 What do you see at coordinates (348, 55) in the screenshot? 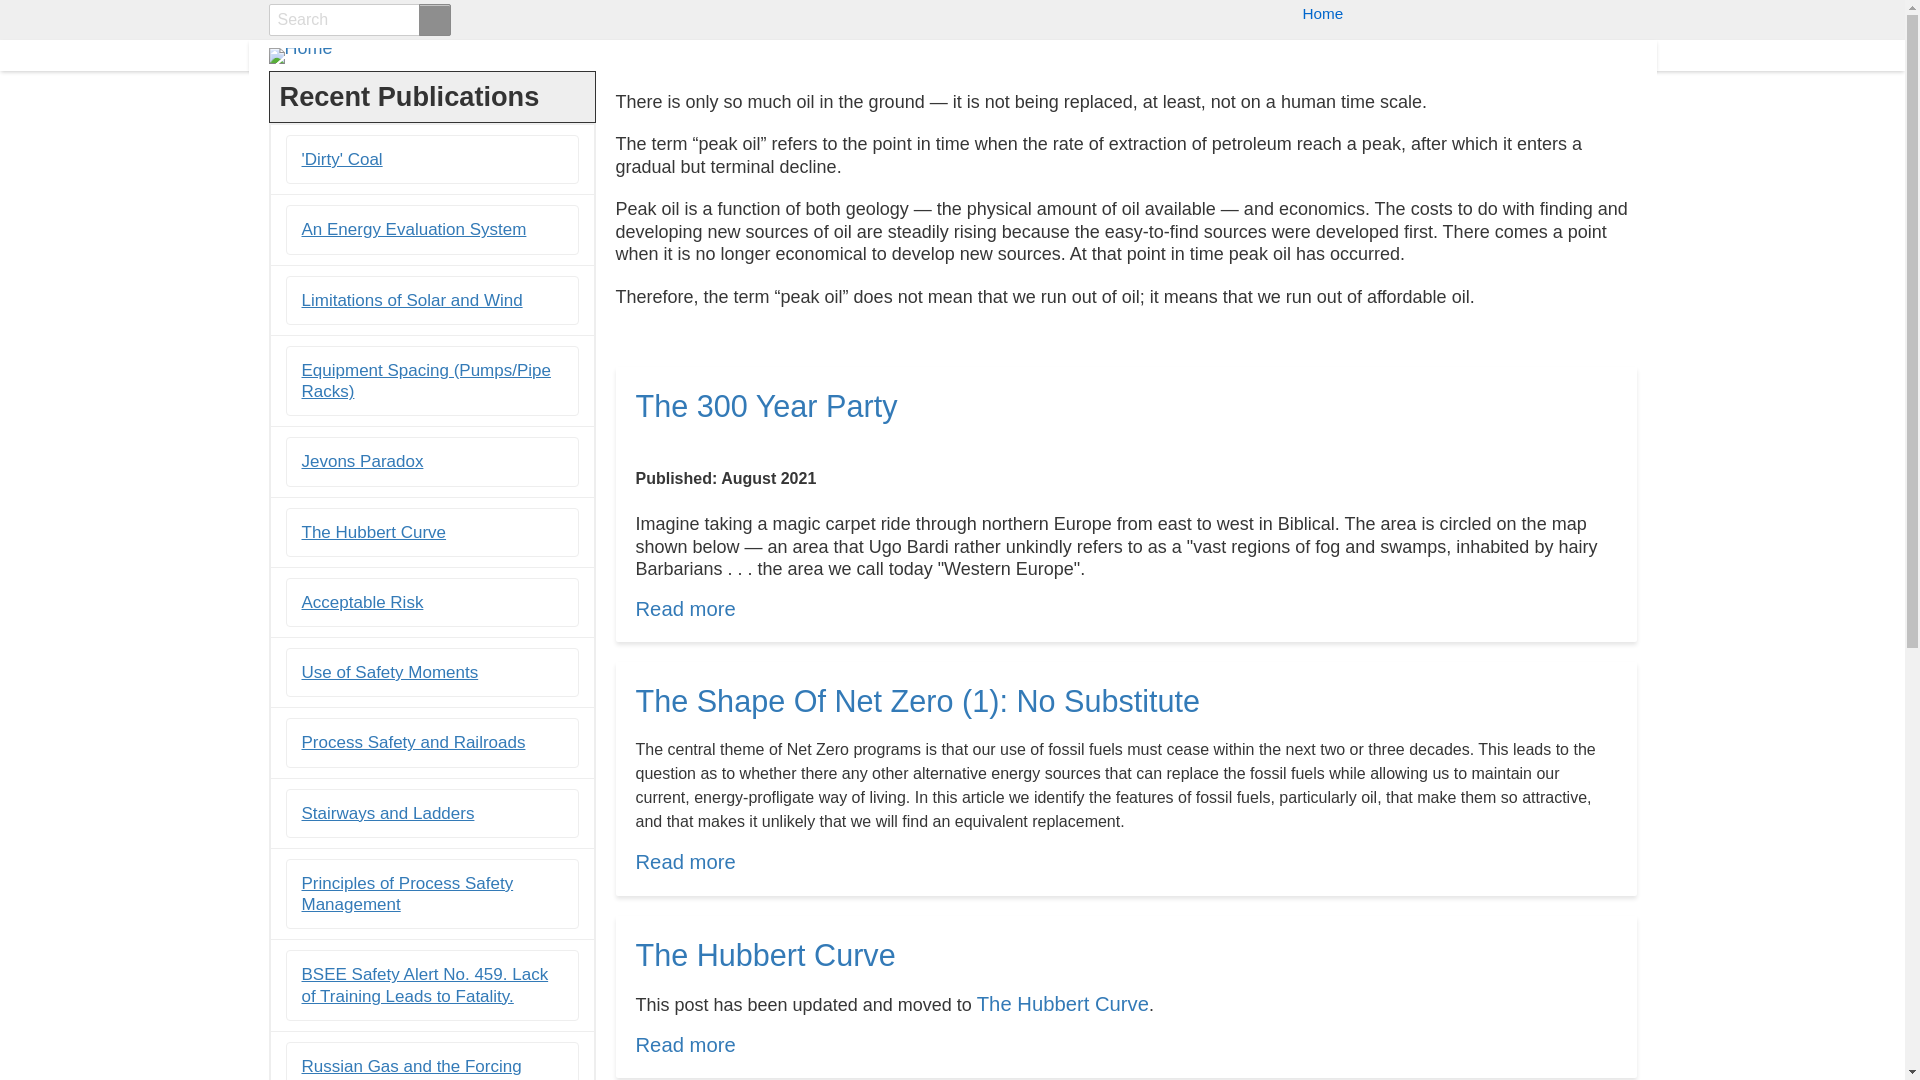
I see `Russian Gas and the Forcing Function` at bounding box center [348, 55].